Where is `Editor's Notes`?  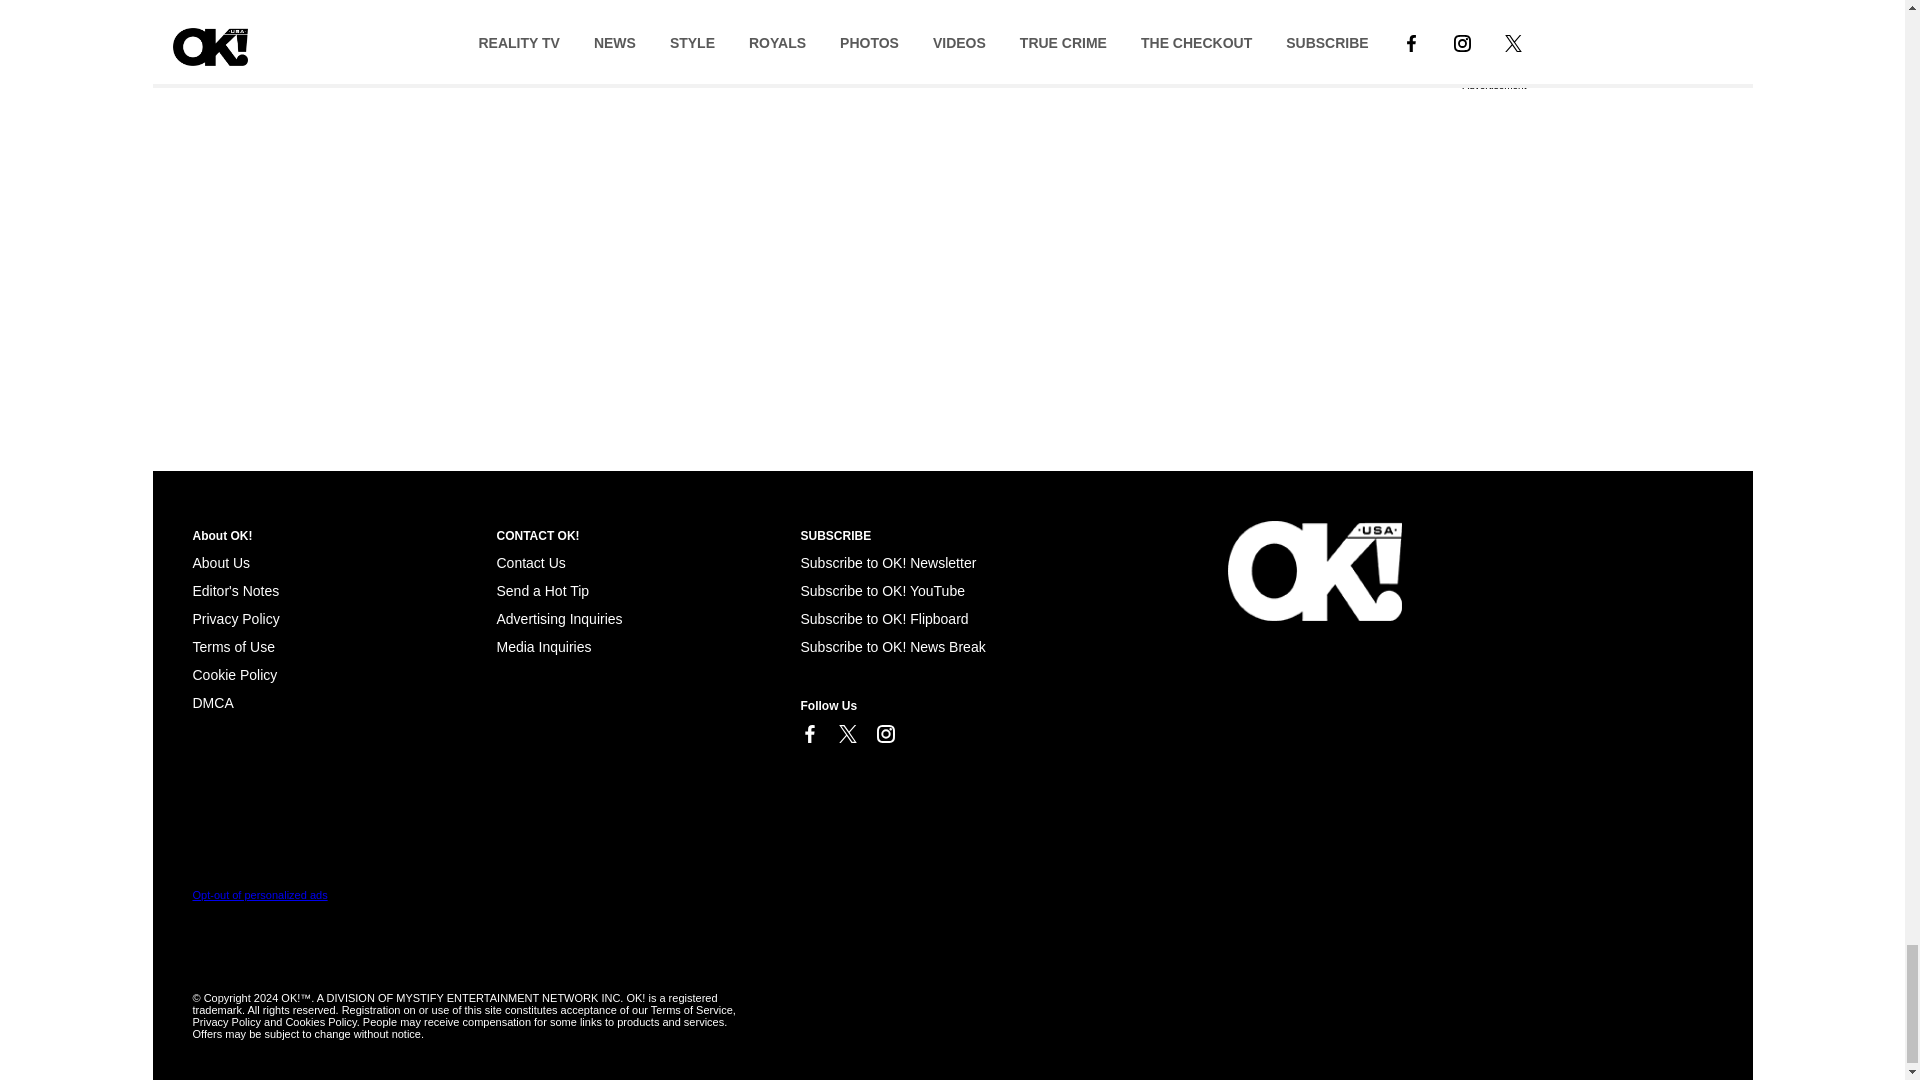
Editor's Notes is located at coordinates (235, 591).